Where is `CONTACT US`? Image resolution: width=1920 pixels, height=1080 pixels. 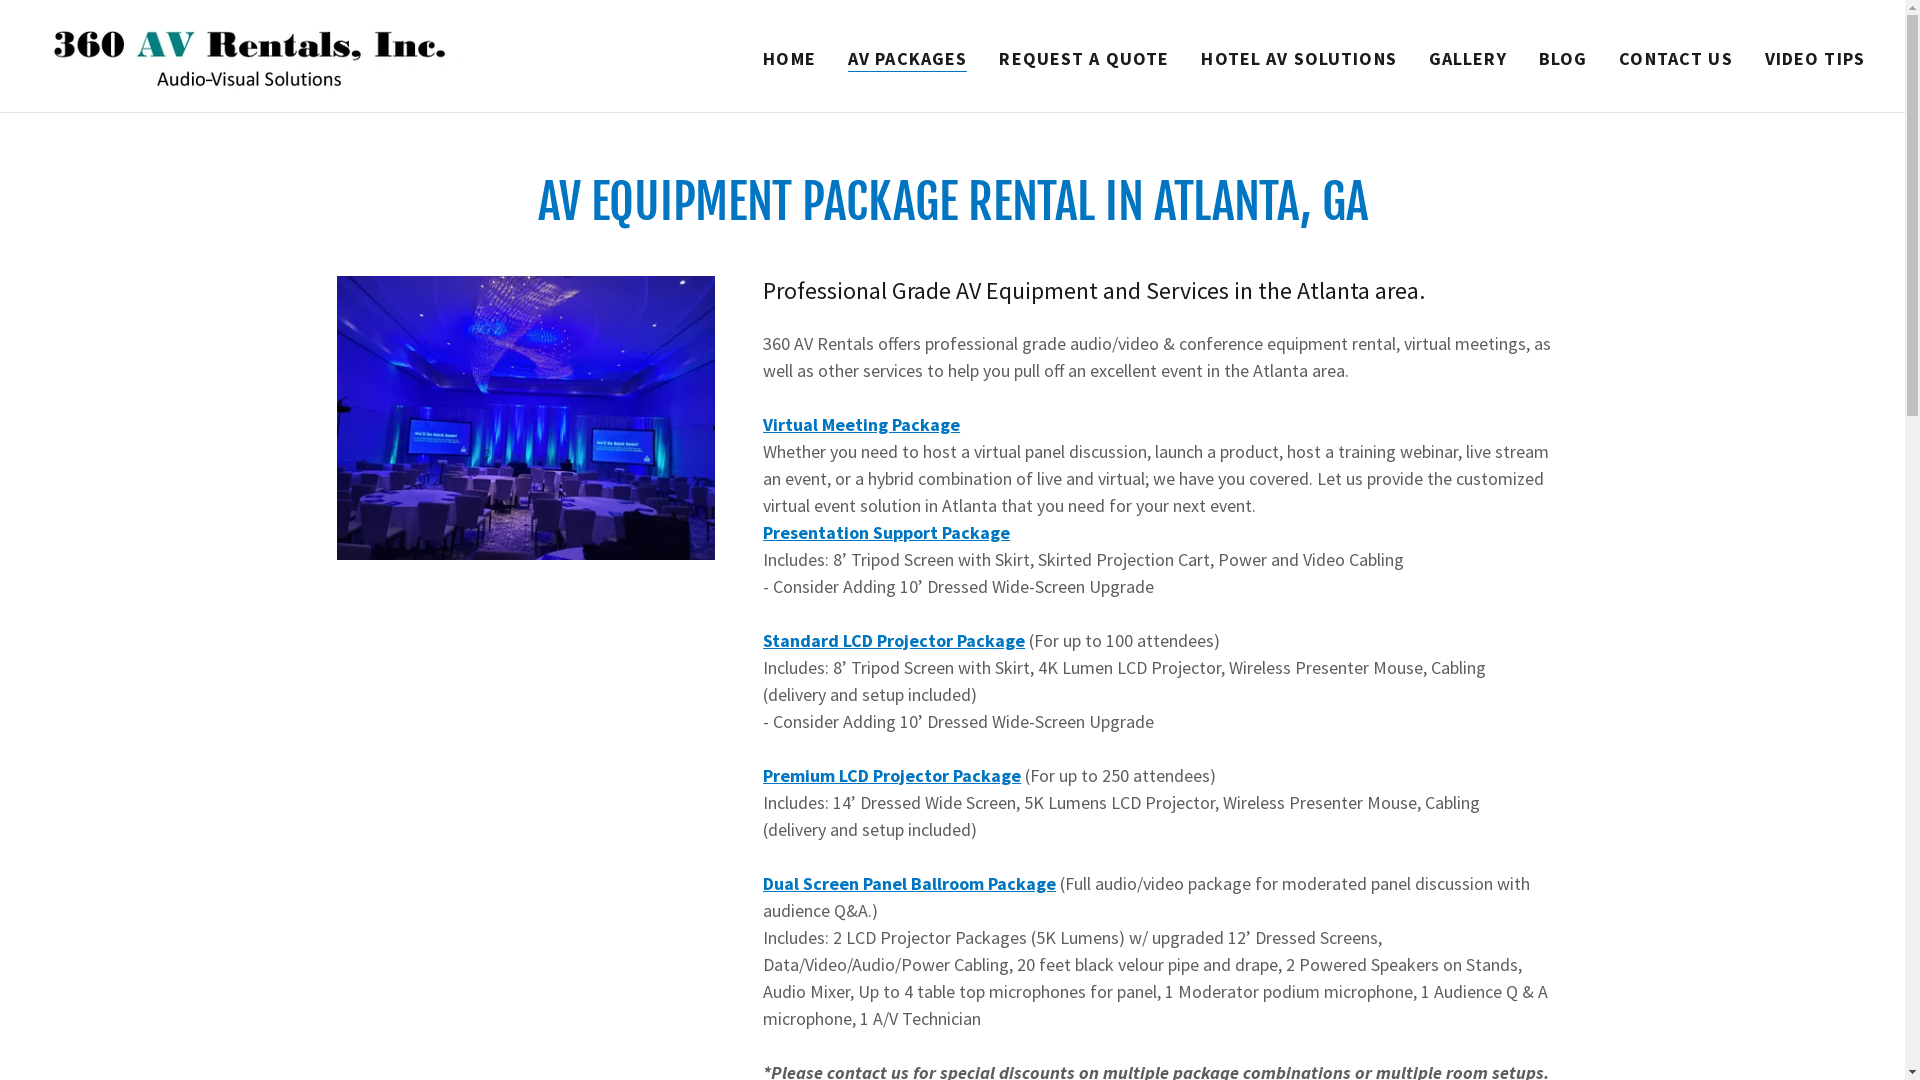 CONTACT US is located at coordinates (1676, 58).